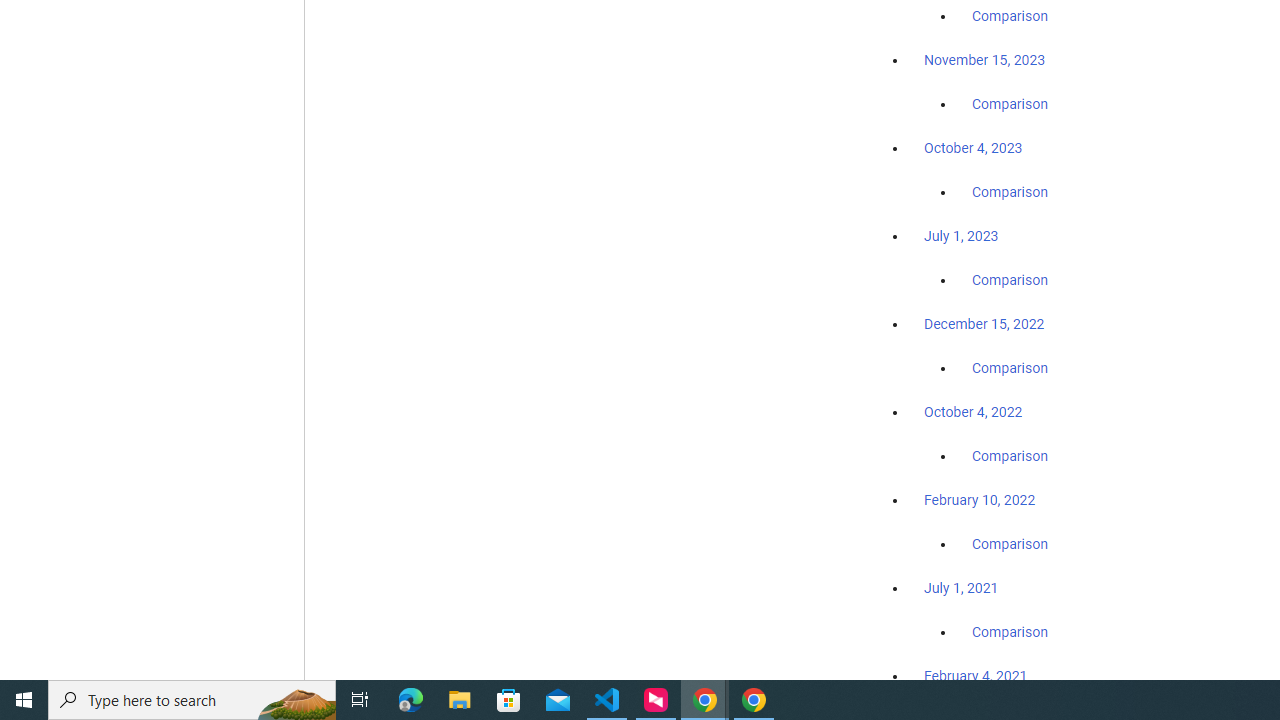 The image size is (1280, 720). What do you see at coordinates (973, 148) in the screenshot?
I see `October 4, 2023` at bounding box center [973, 148].